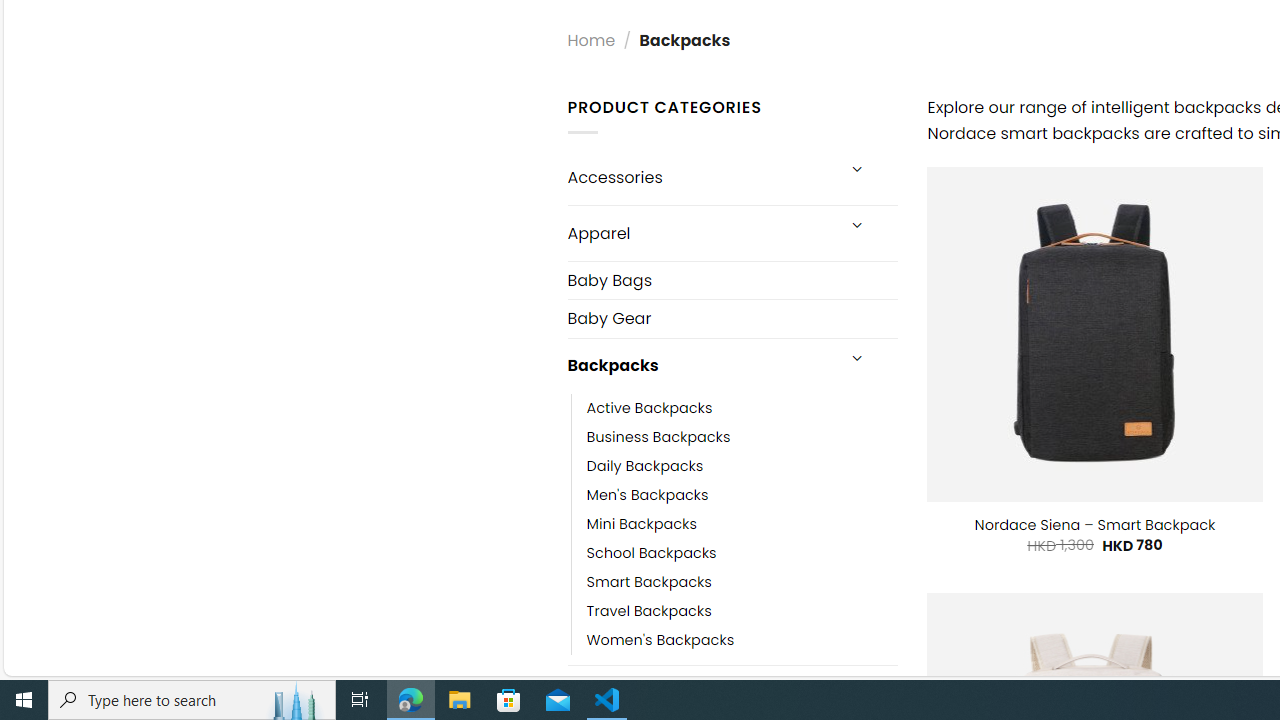  What do you see at coordinates (700, 232) in the screenshot?
I see `Apparel` at bounding box center [700, 232].